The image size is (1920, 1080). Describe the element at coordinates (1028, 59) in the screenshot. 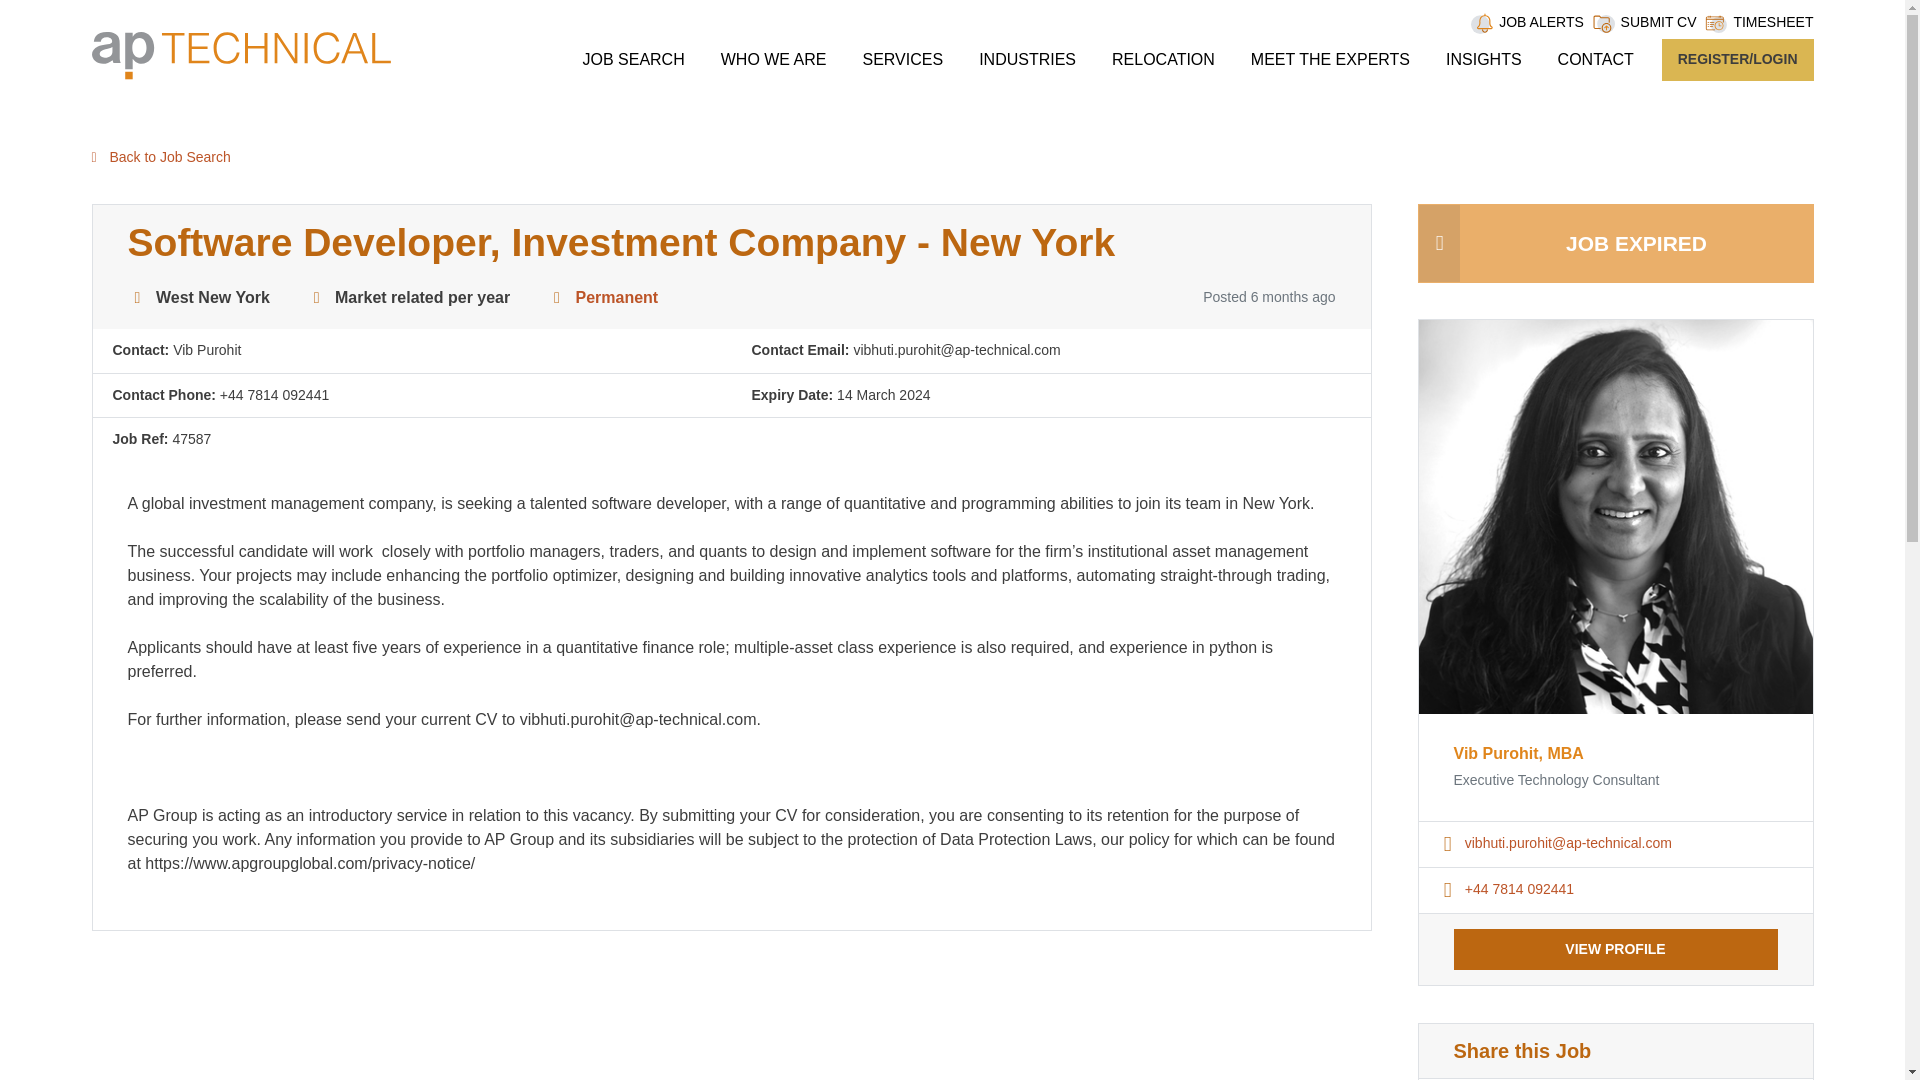

I see `INDUSTRIES` at that location.